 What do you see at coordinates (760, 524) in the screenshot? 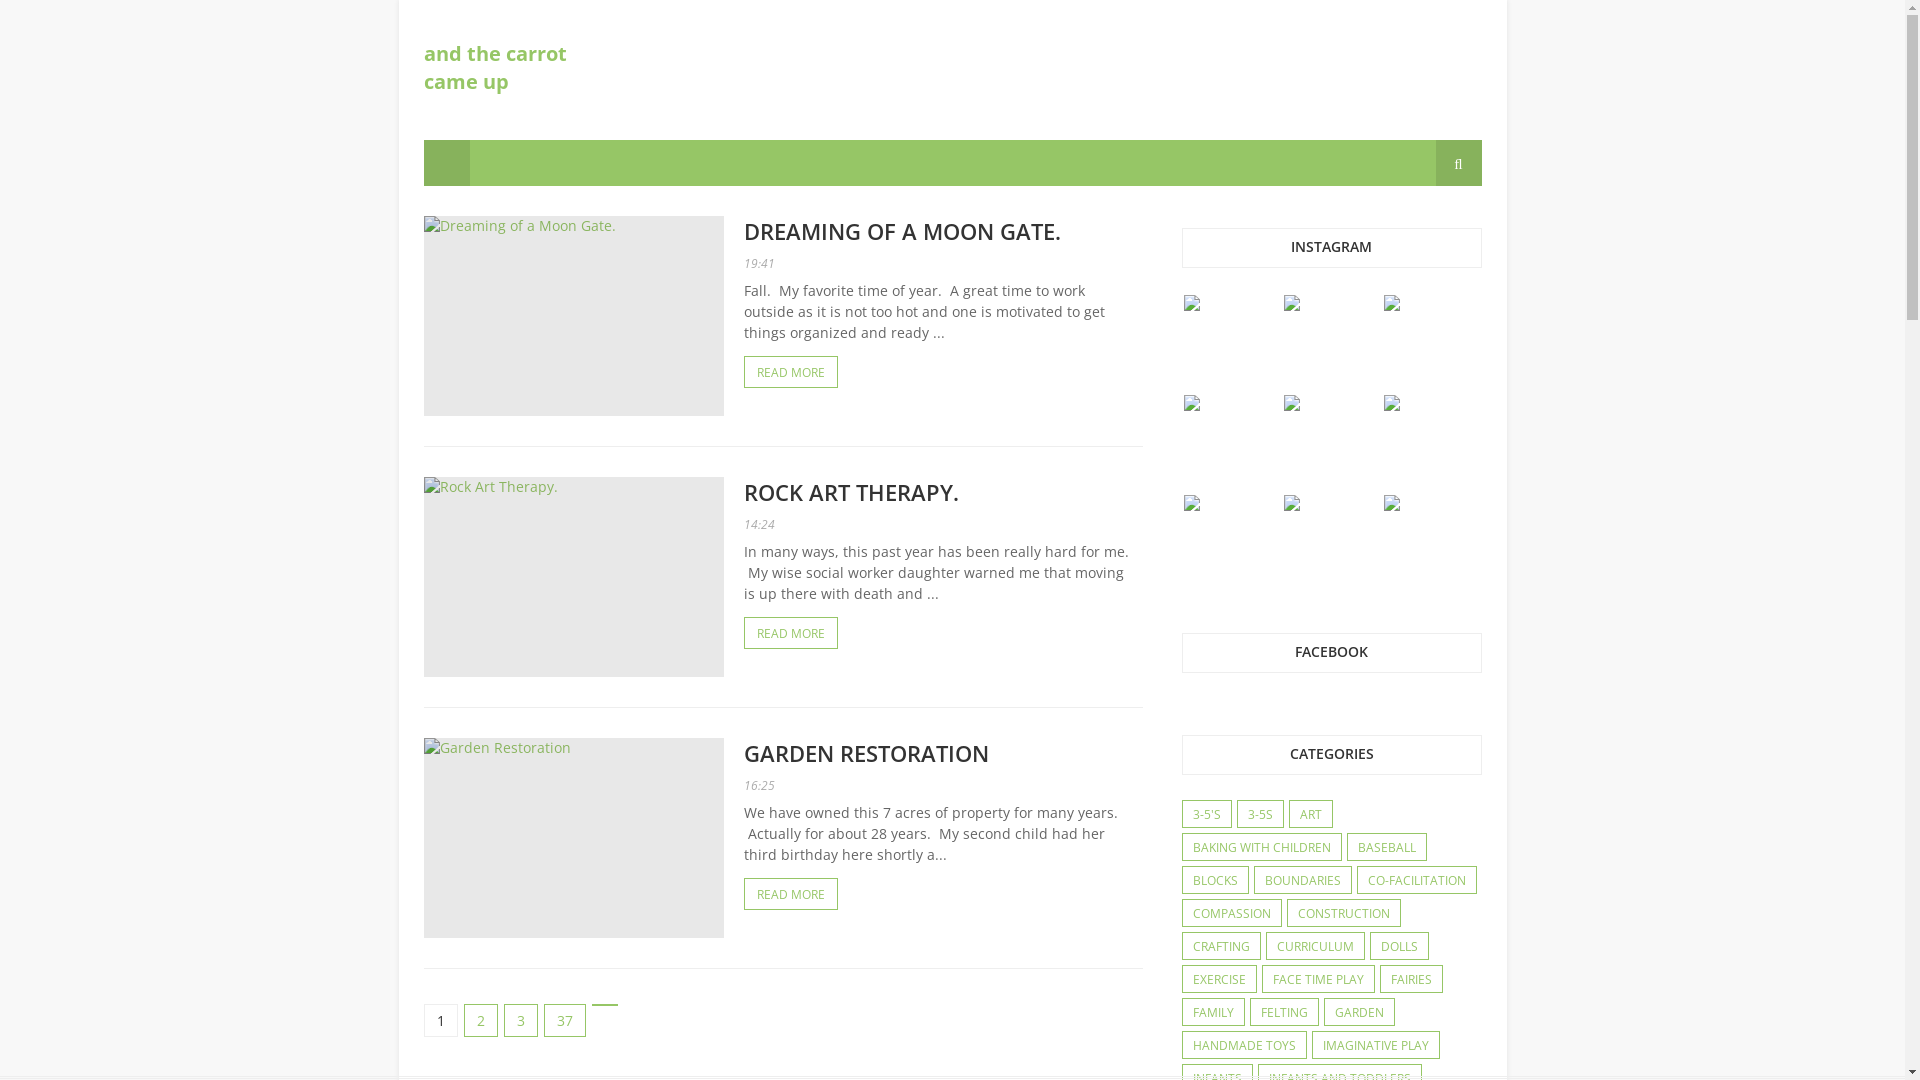
I see `14:24` at bounding box center [760, 524].